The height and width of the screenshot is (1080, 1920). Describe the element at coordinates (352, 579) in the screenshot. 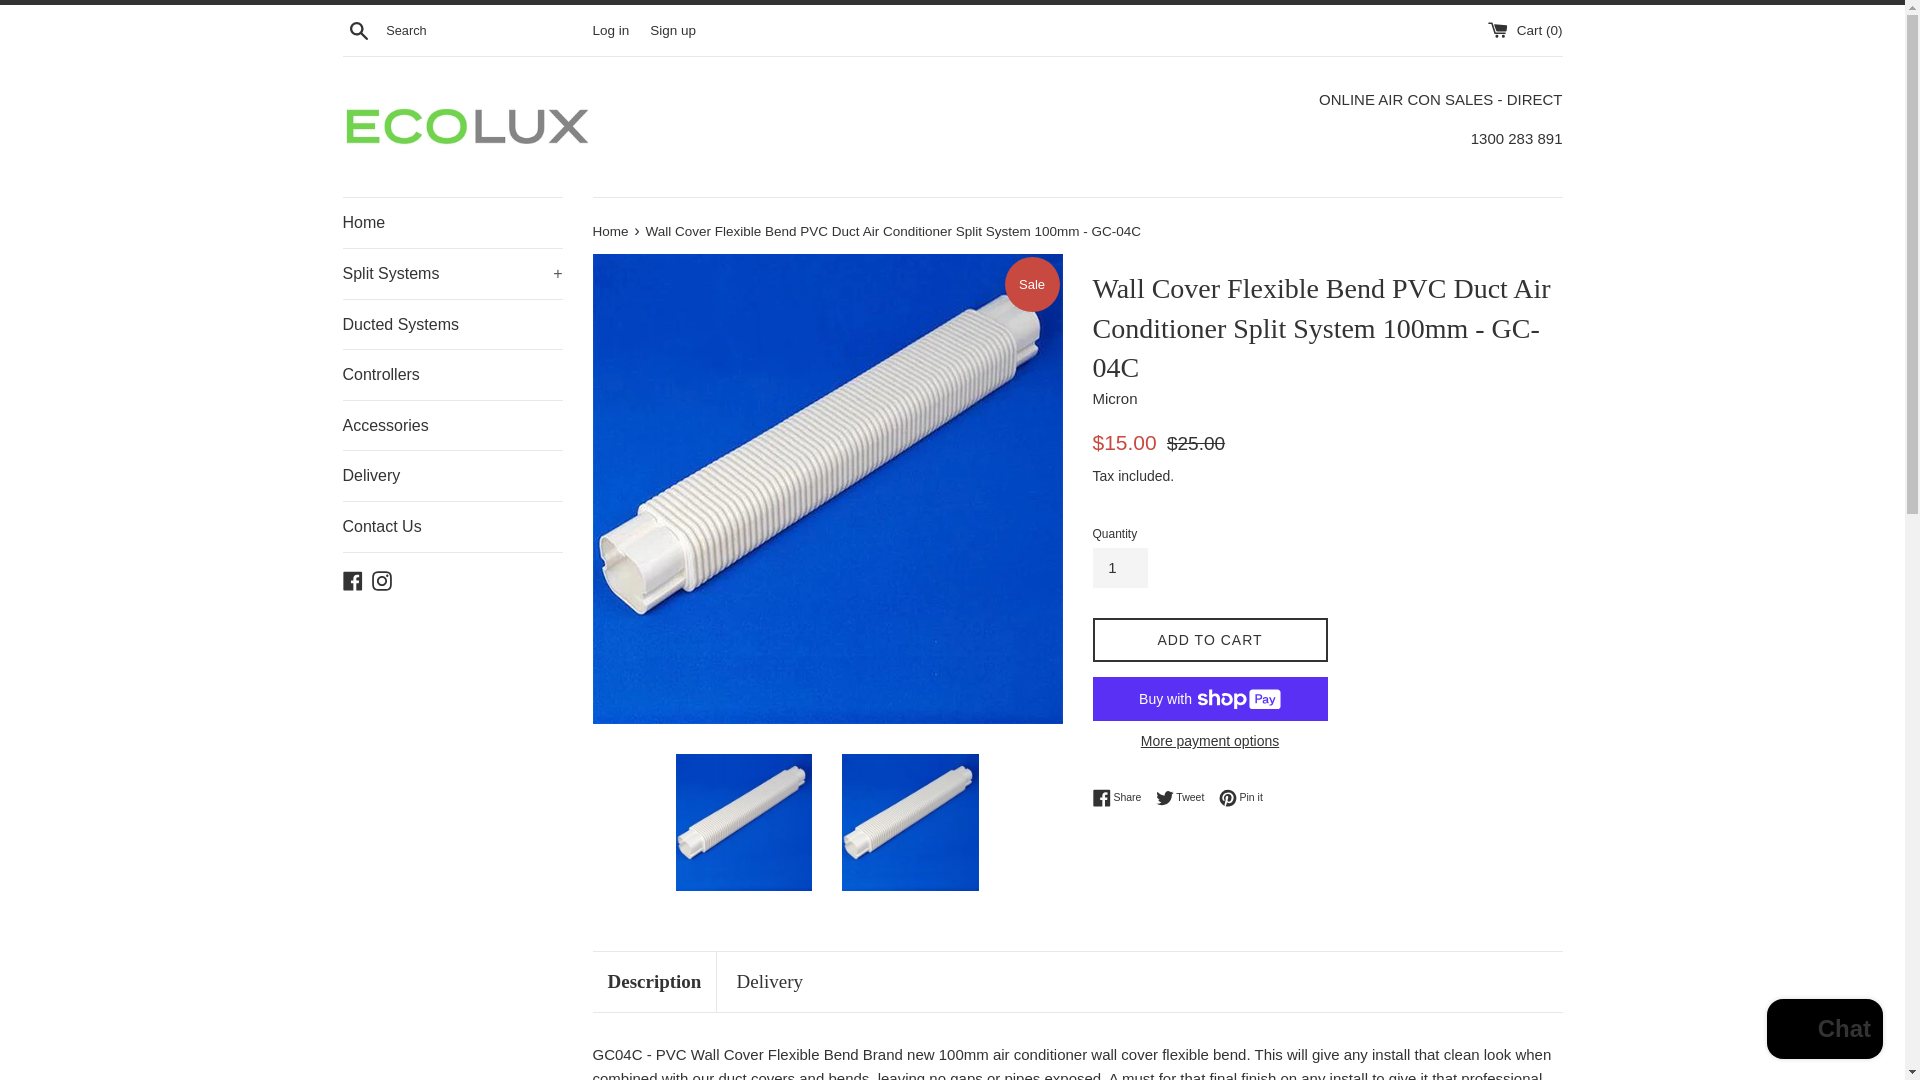

I see `More payment options` at that location.